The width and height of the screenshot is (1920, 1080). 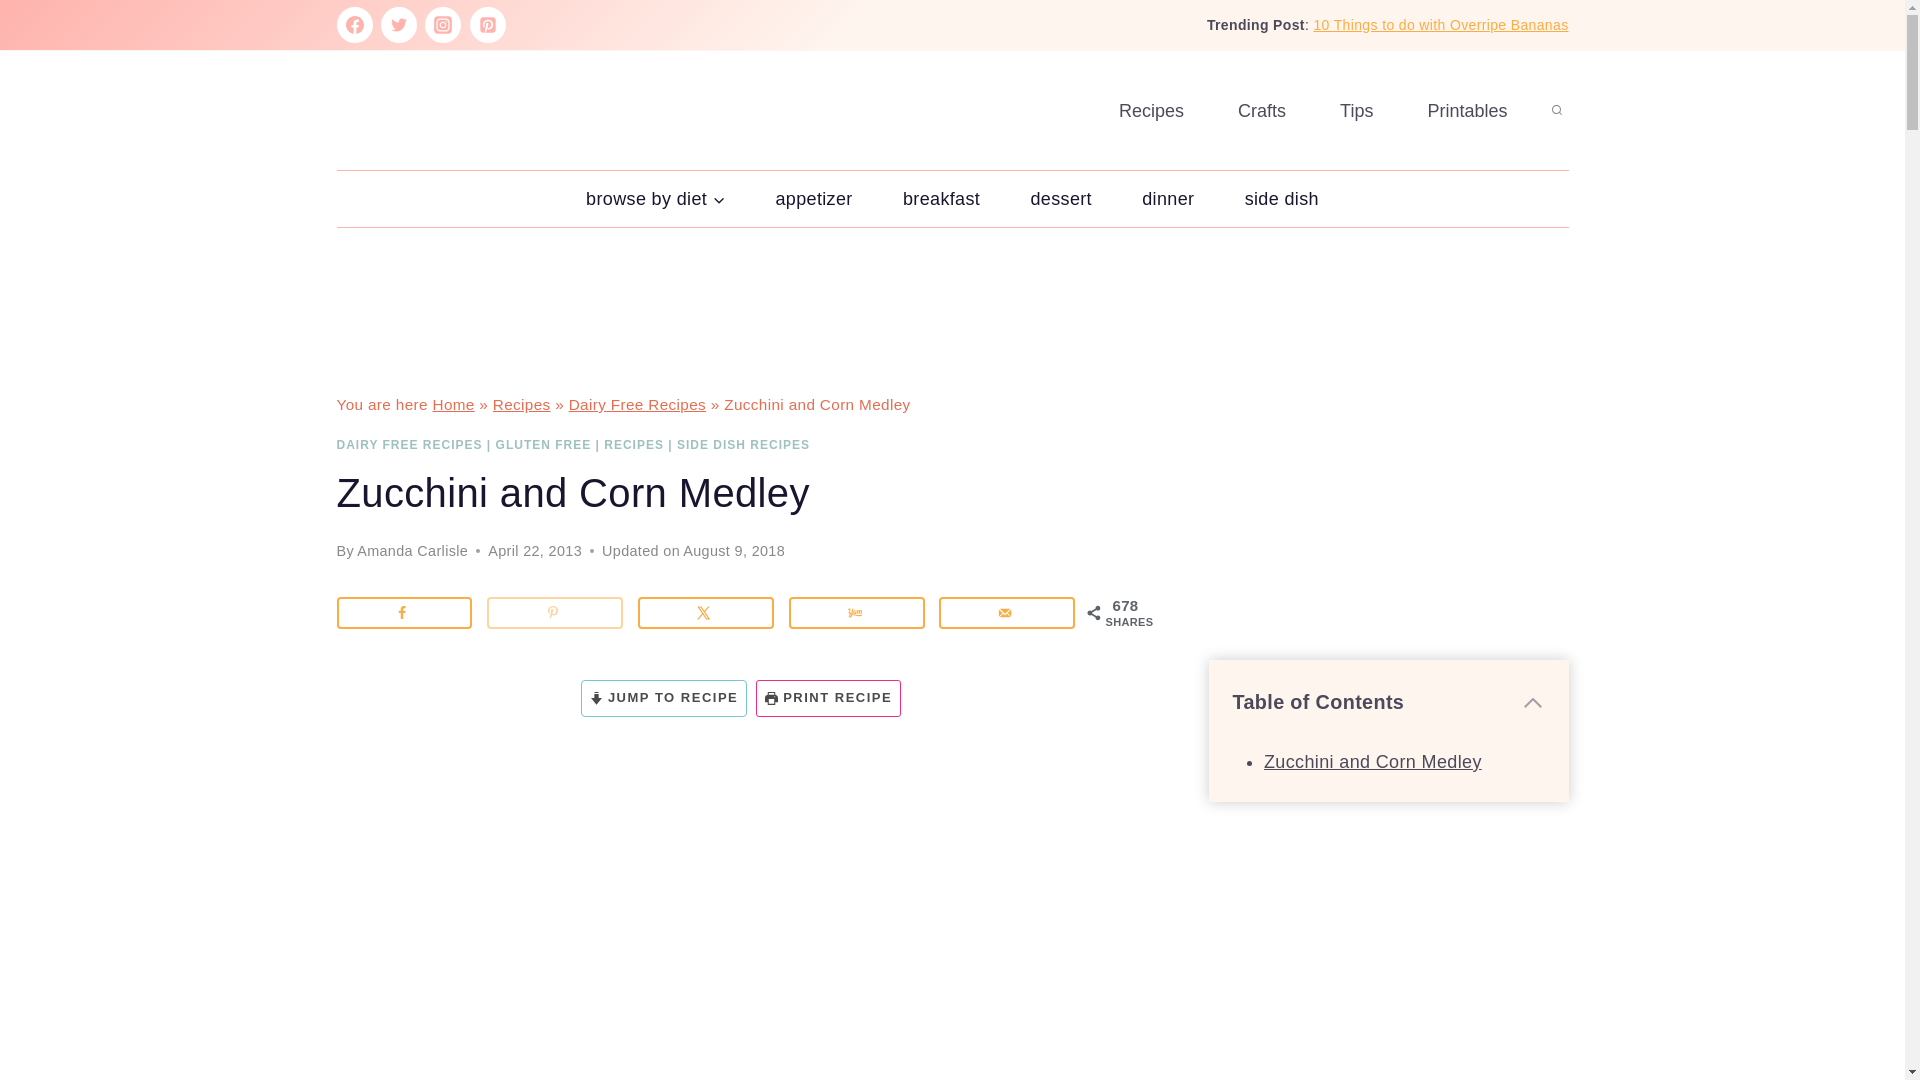 I want to click on Printables, so click(x=1466, y=110).